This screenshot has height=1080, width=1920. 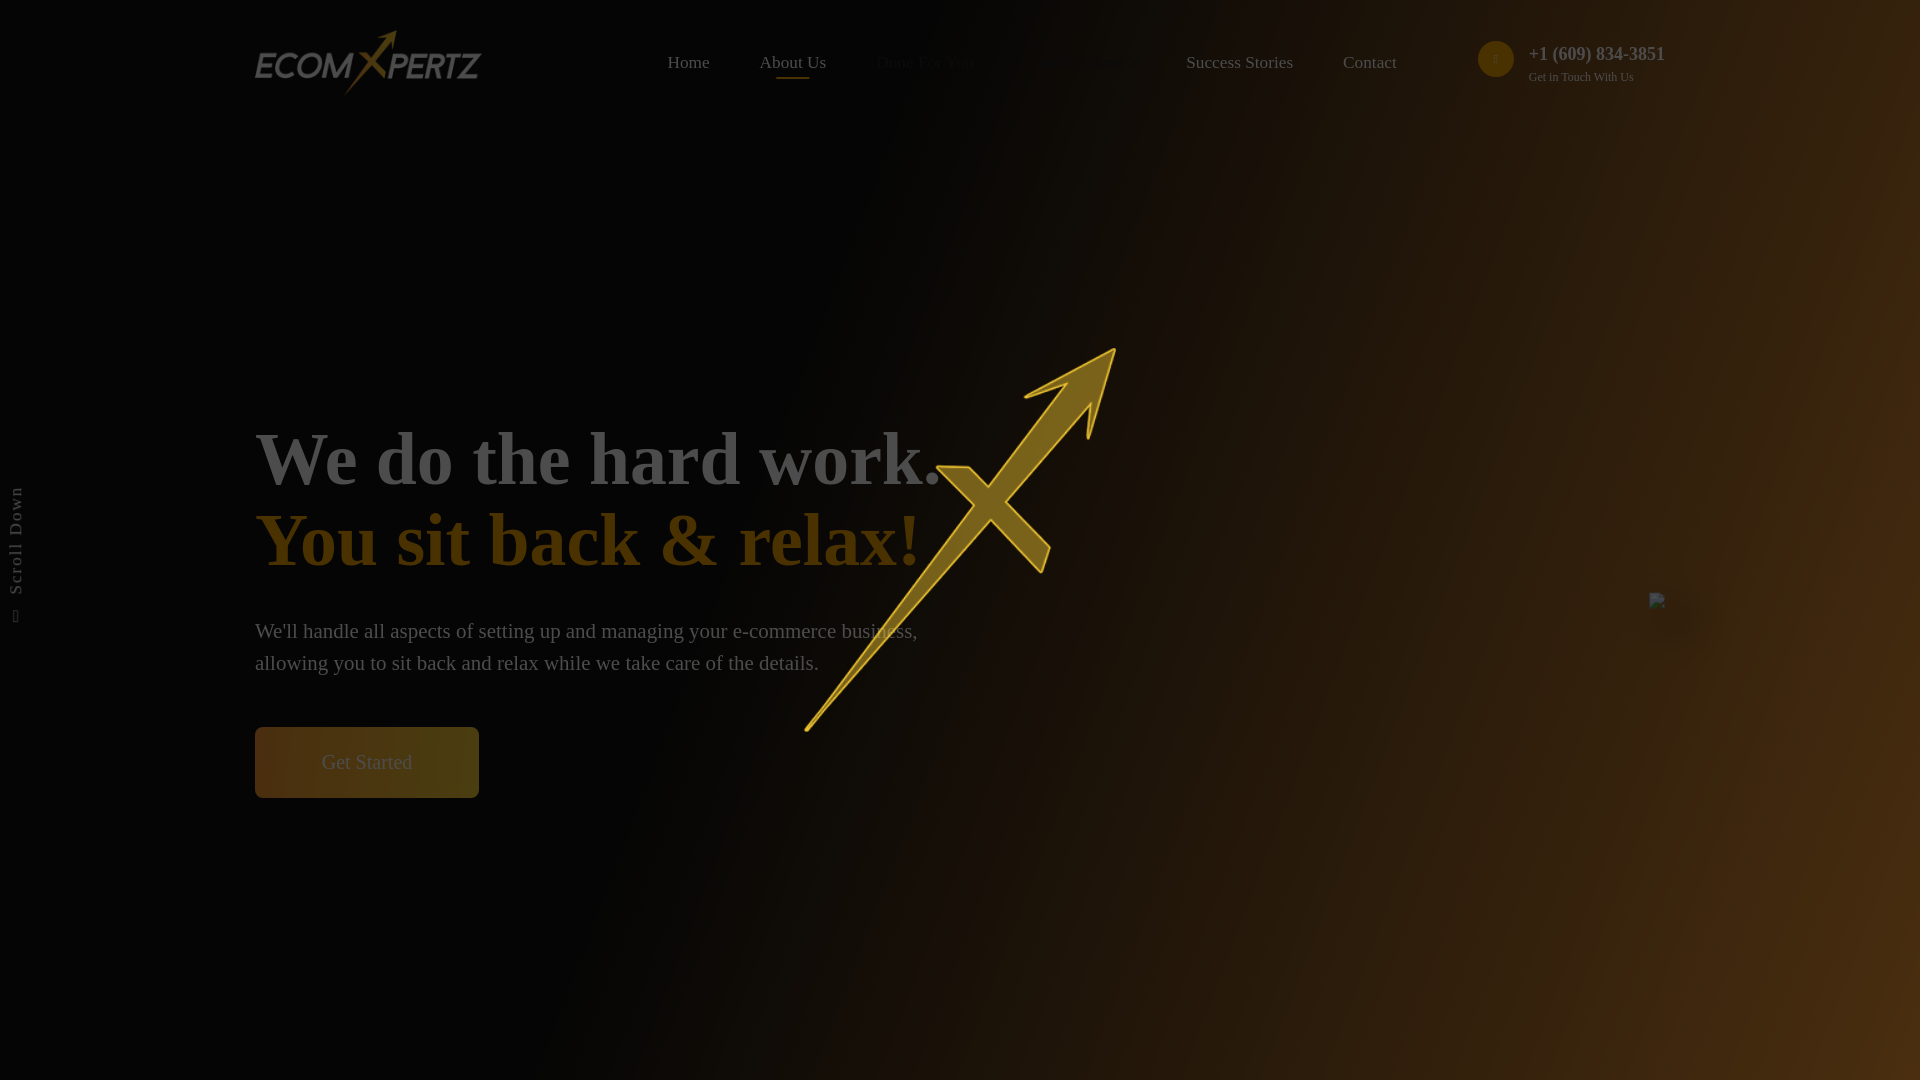 What do you see at coordinates (1239, 62) in the screenshot?
I see `Success Stories` at bounding box center [1239, 62].